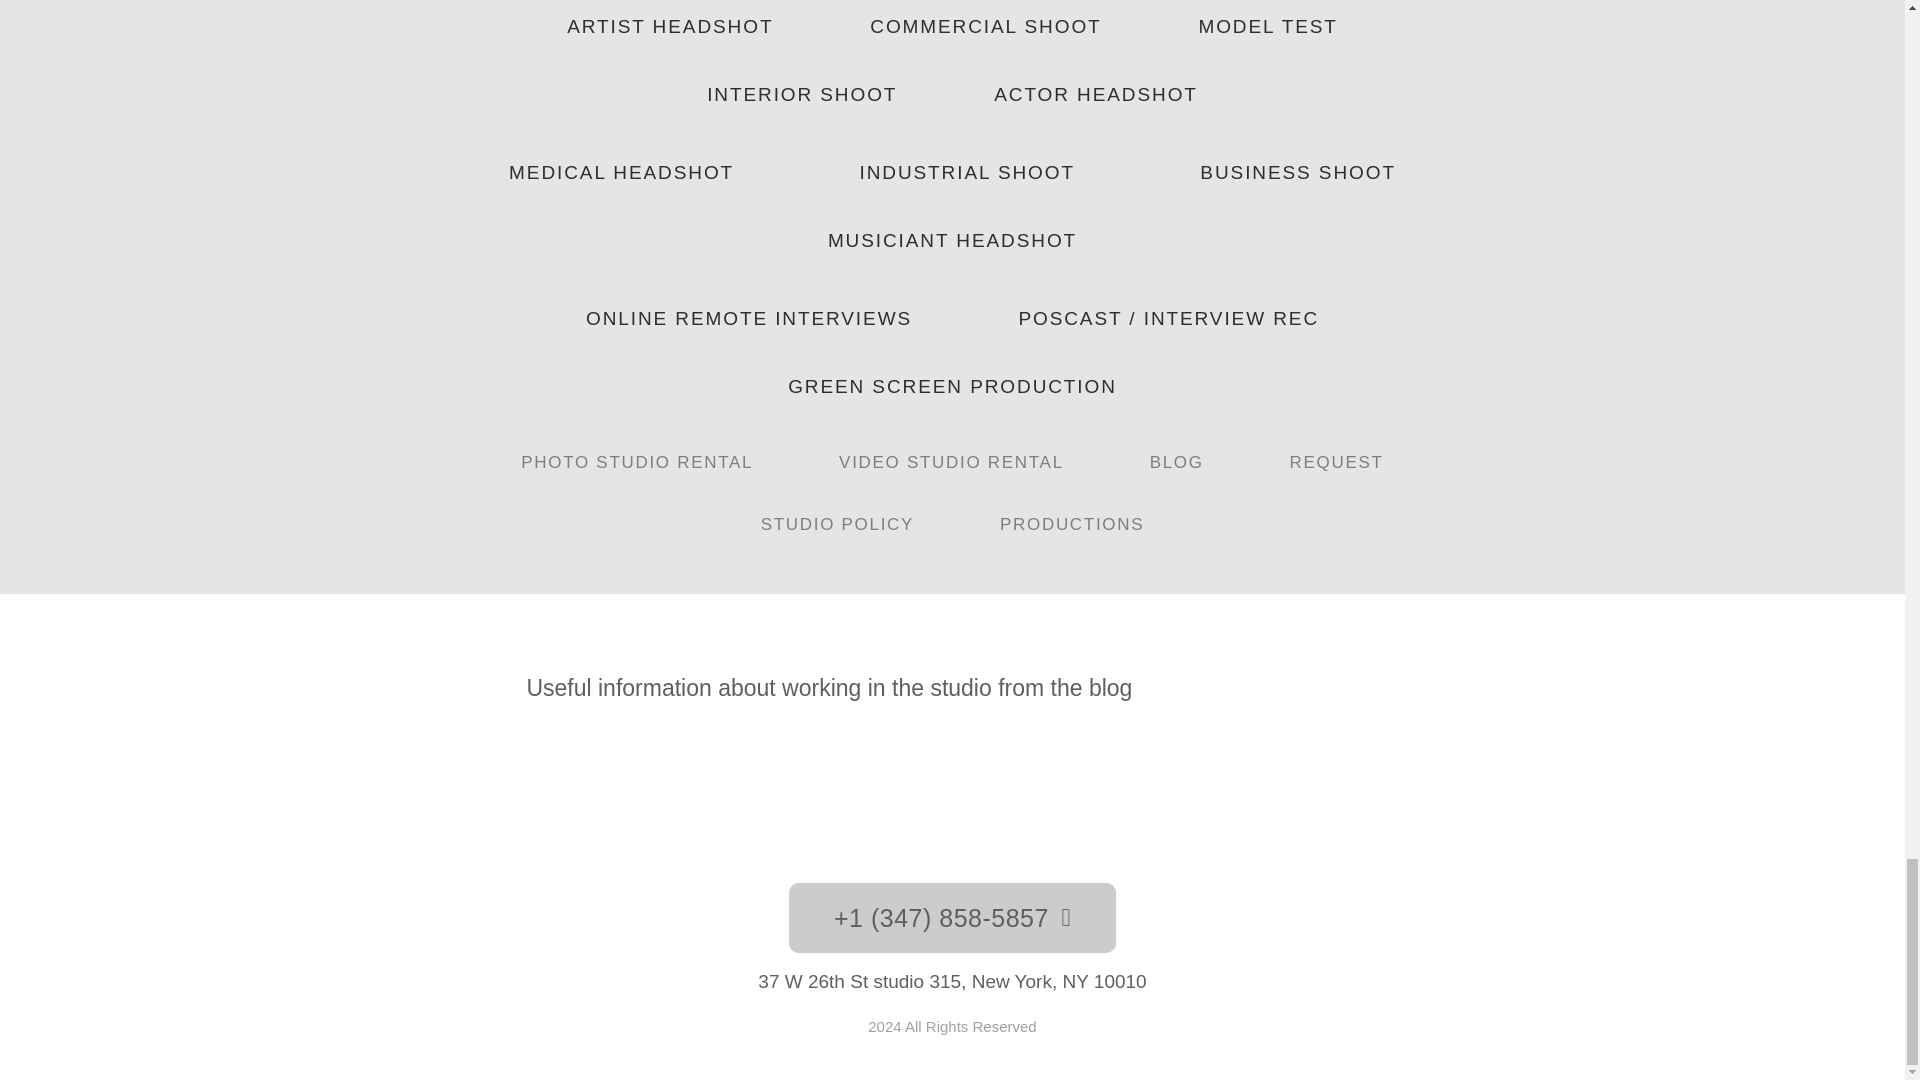 Image resolution: width=1920 pixels, height=1080 pixels. I want to click on BUSINESS SHOOT, so click(1298, 172).